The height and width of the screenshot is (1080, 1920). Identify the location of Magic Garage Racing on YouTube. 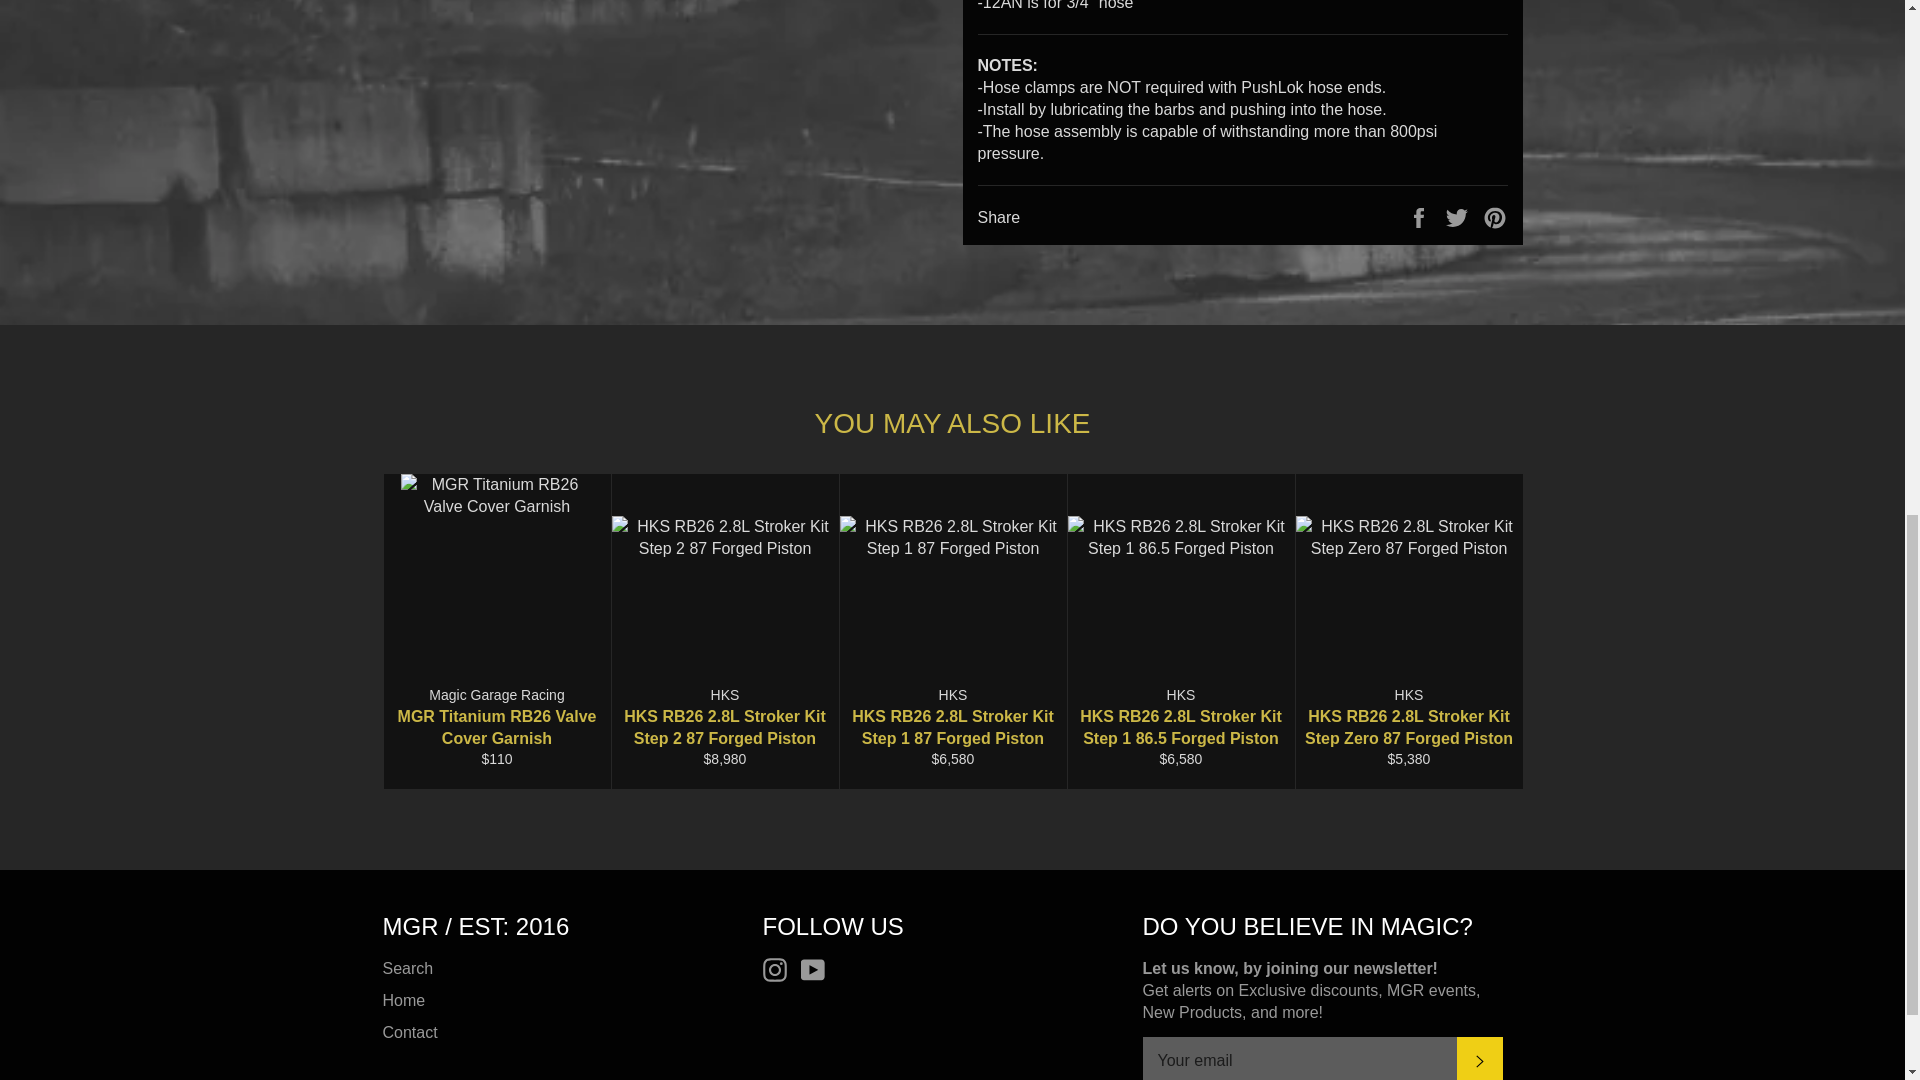
(818, 969).